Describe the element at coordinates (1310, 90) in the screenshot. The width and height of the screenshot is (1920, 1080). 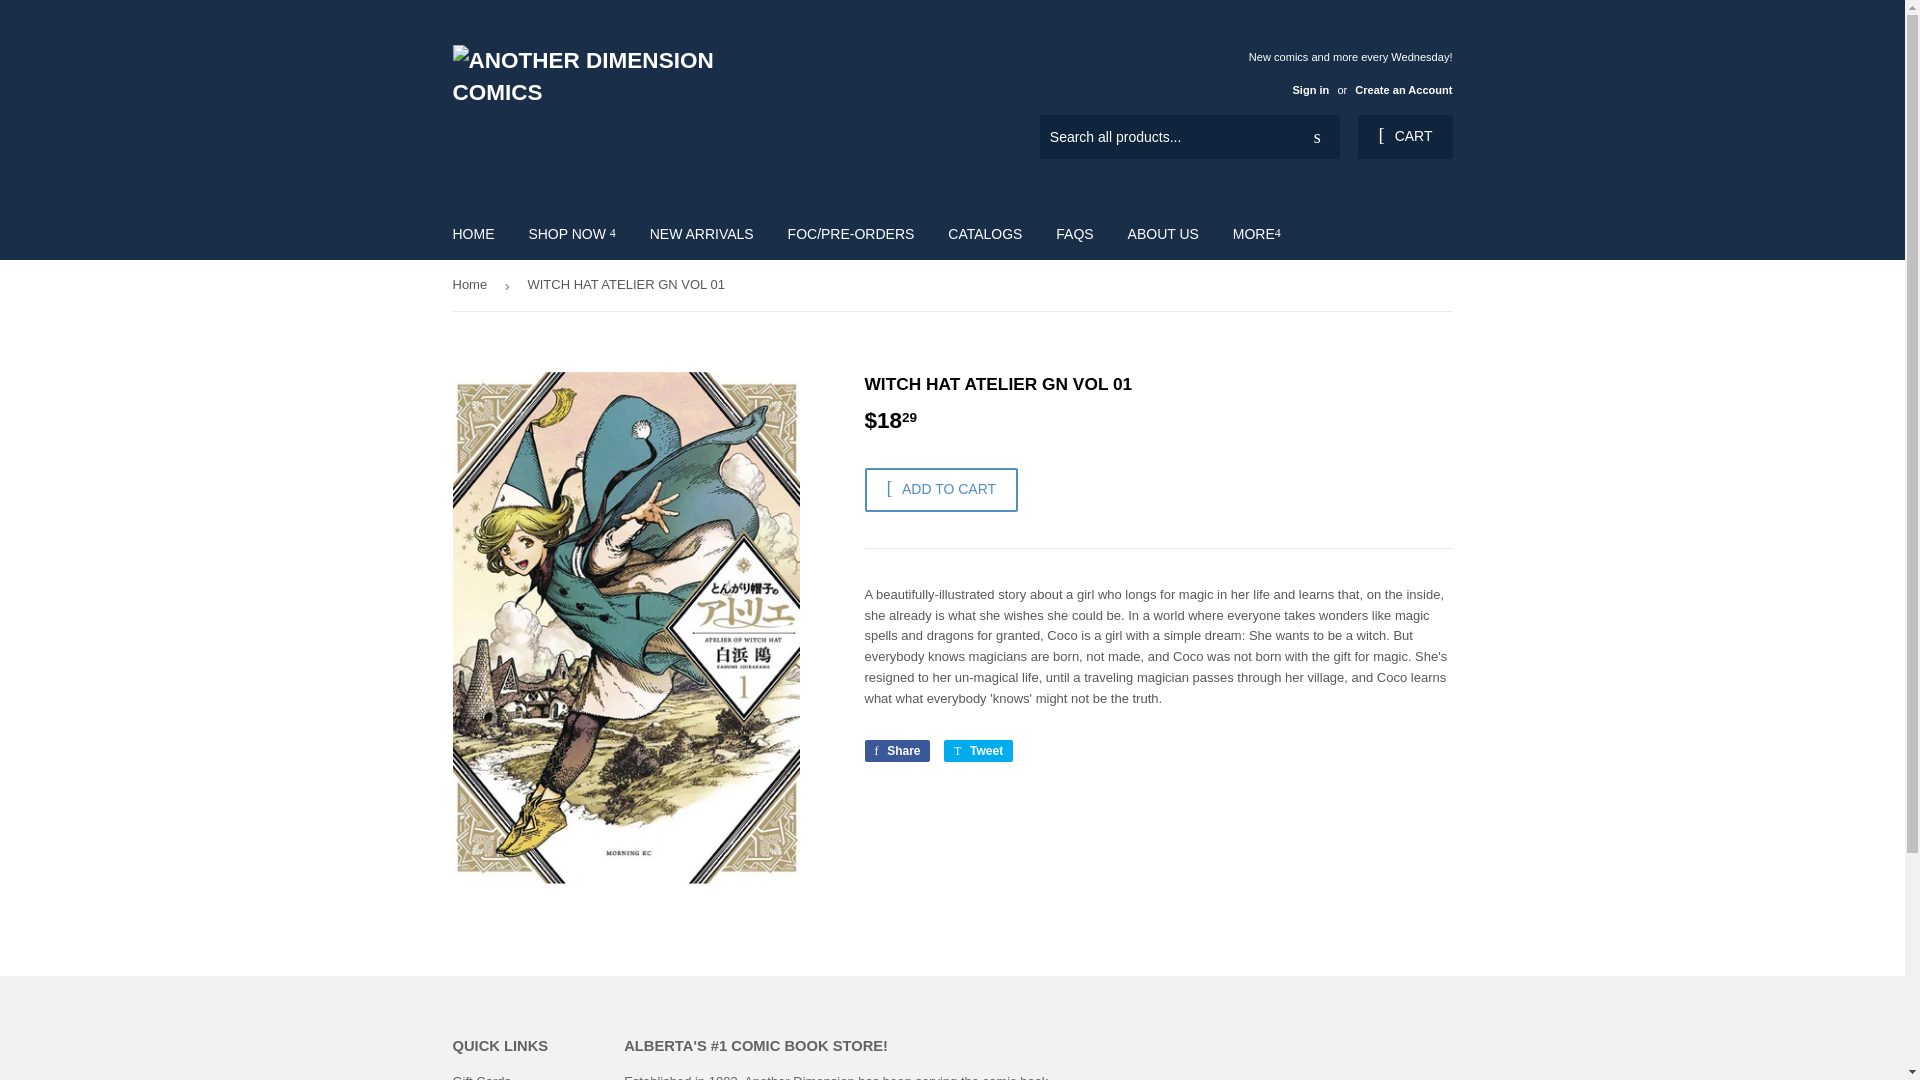
I see `Sign in` at that location.